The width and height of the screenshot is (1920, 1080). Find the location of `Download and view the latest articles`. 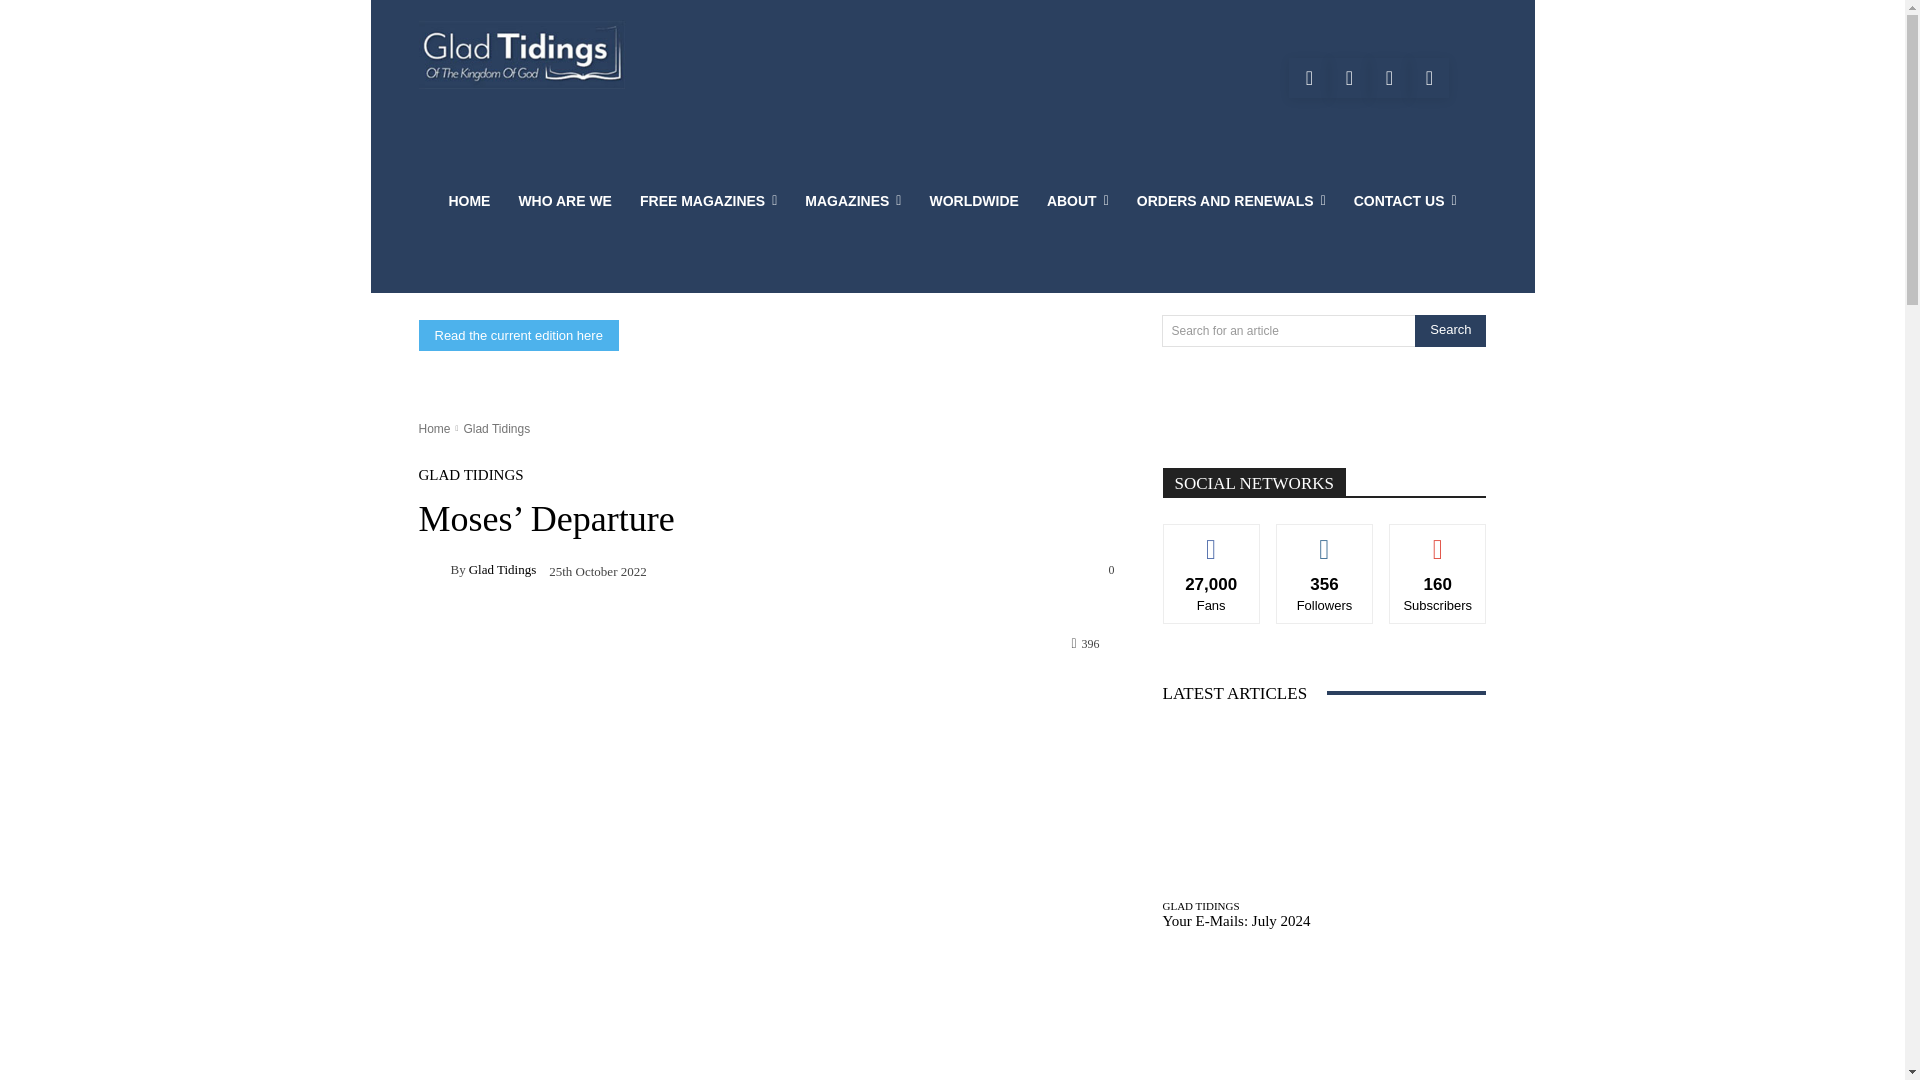

Download and view the latest articles is located at coordinates (522, 54).